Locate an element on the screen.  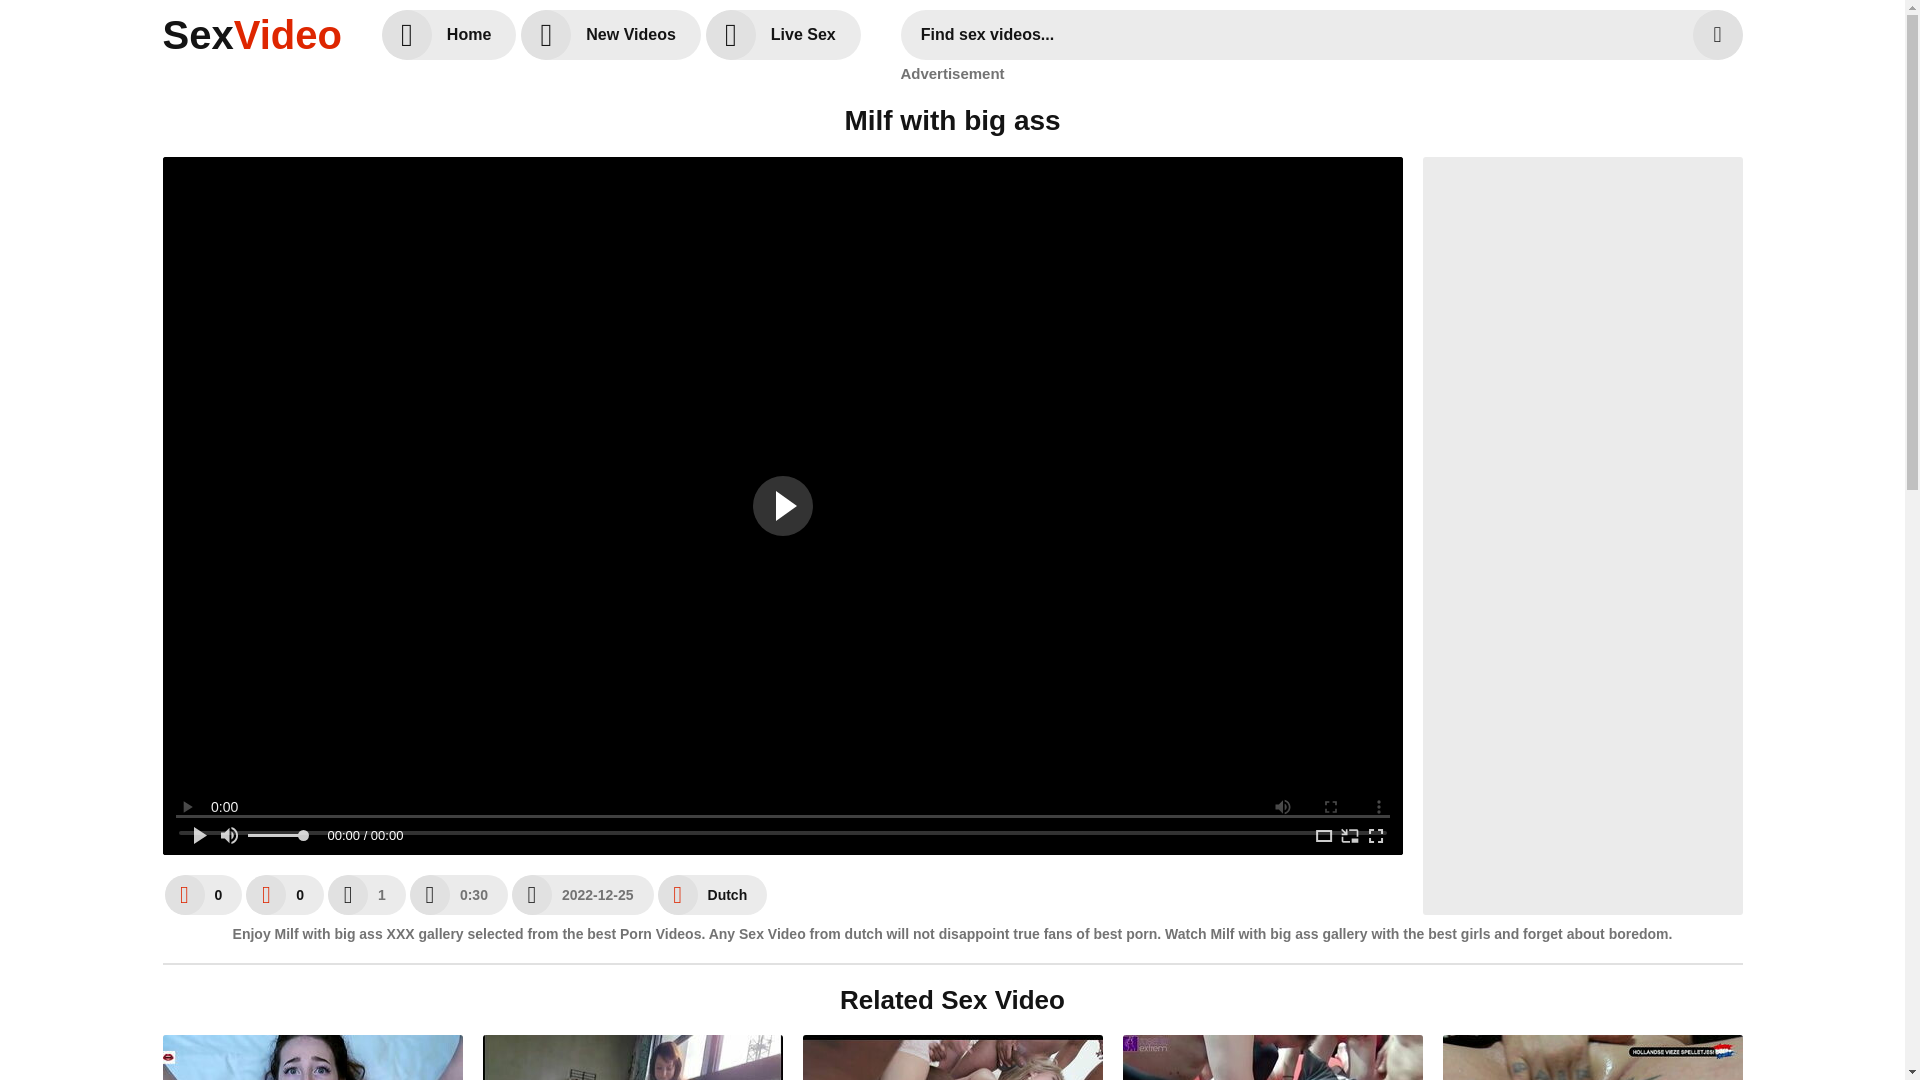
Home is located at coordinates (449, 34).